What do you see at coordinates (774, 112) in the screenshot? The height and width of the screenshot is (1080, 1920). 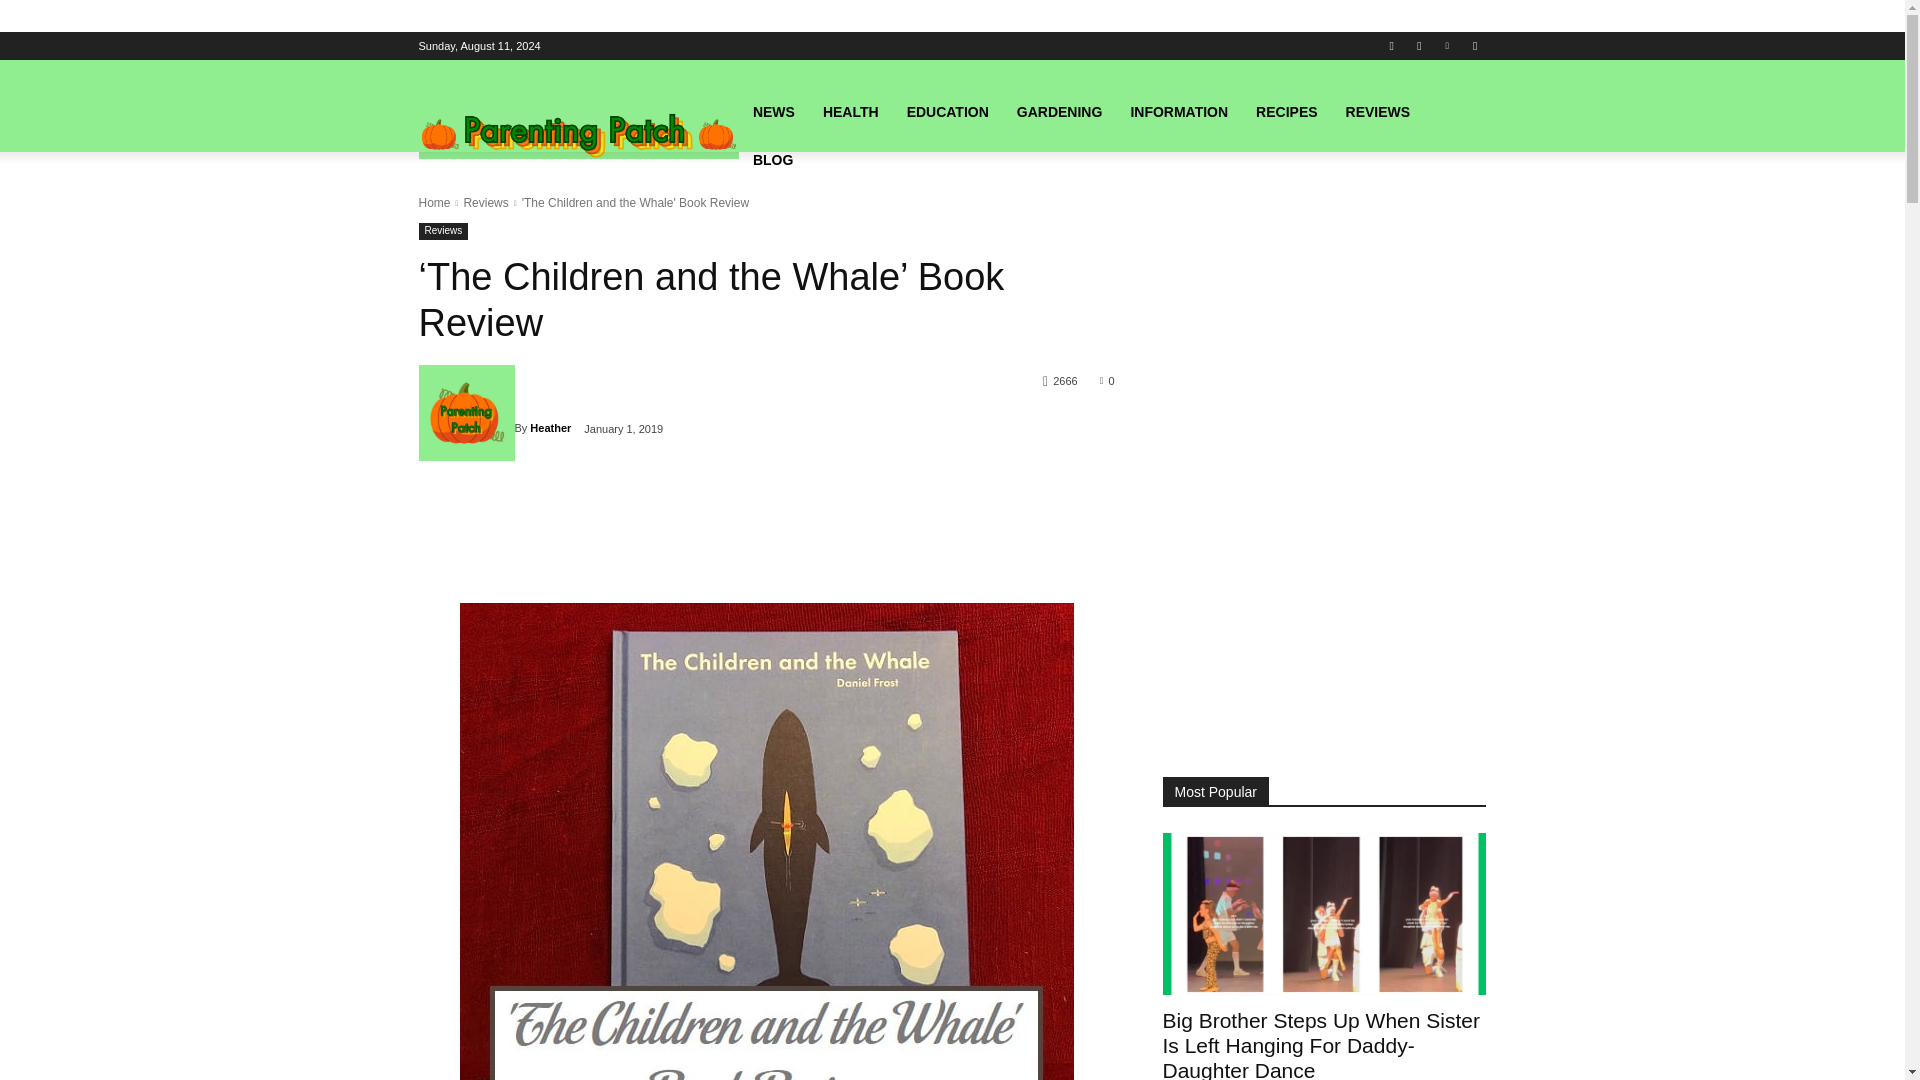 I see `NEWS` at bounding box center [774, 112].